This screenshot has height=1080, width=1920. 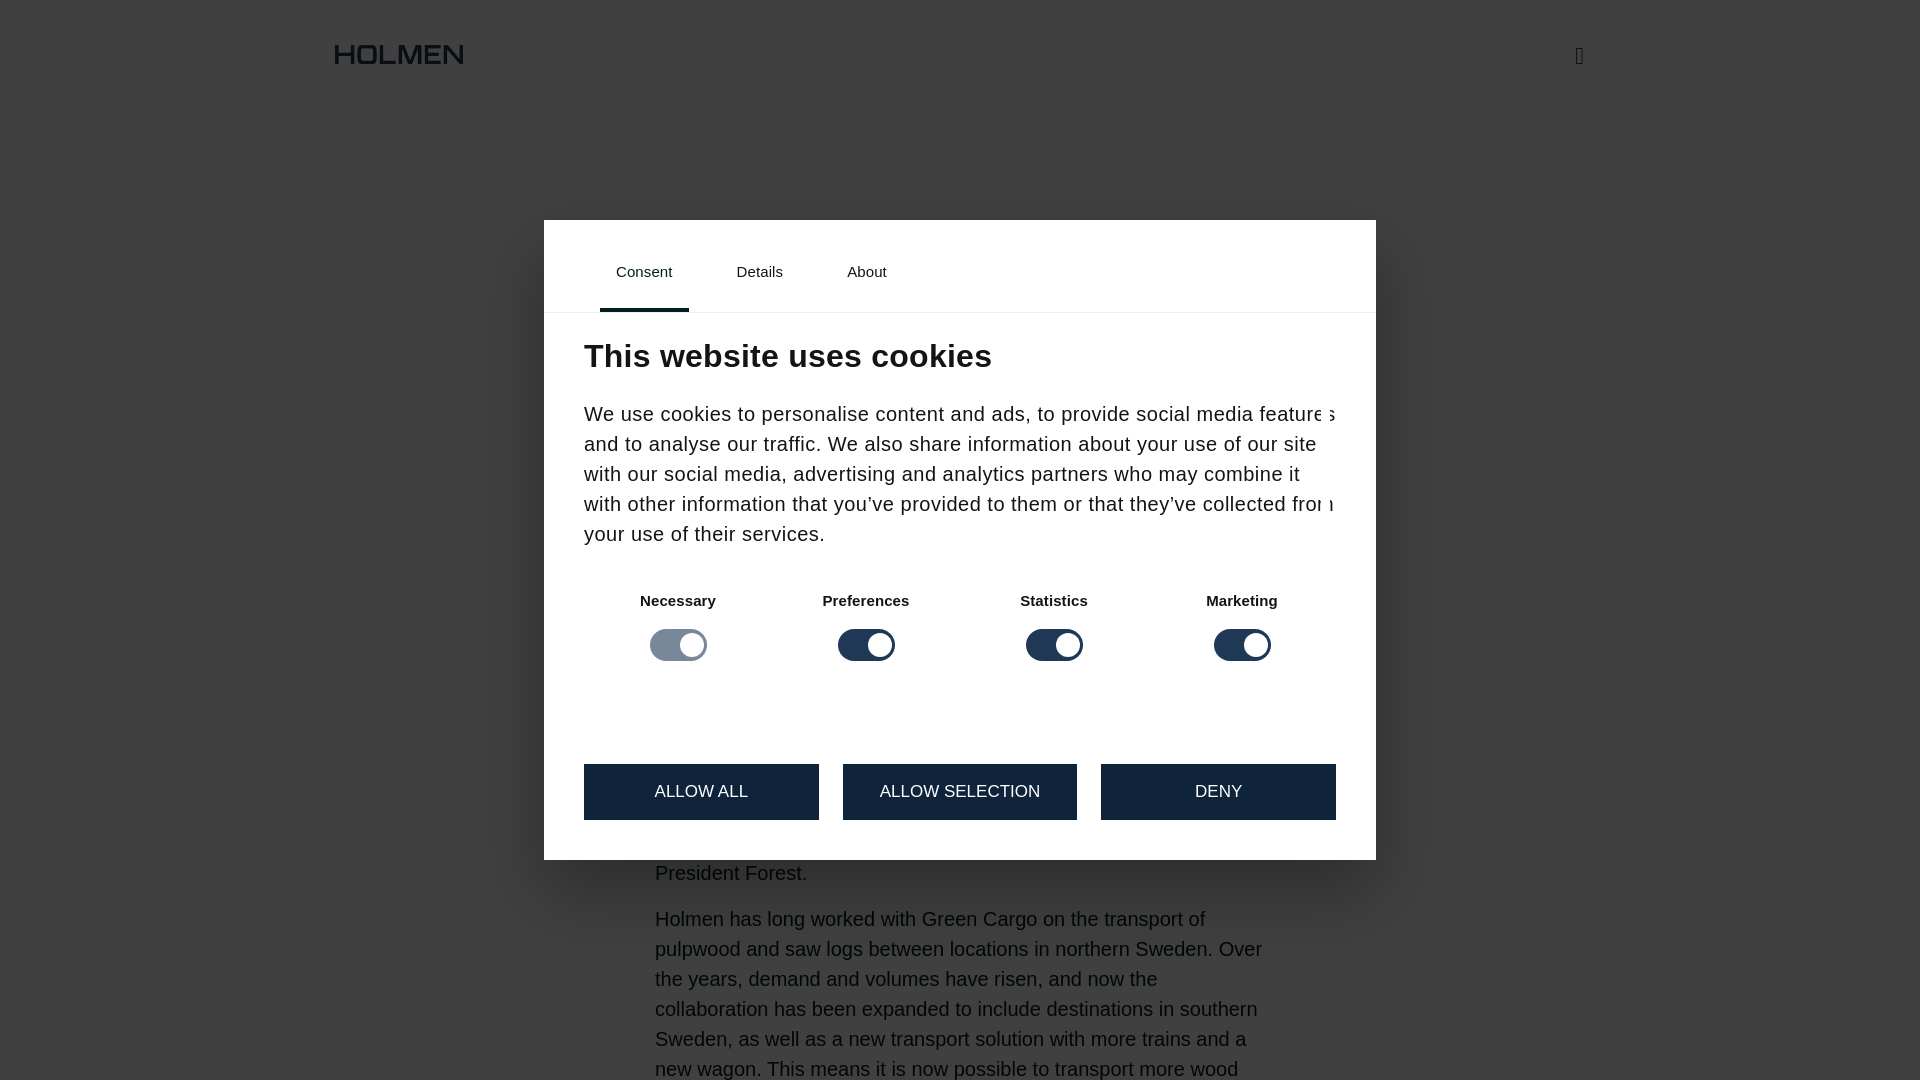 I want to click on About, so click(x=866, y=274).